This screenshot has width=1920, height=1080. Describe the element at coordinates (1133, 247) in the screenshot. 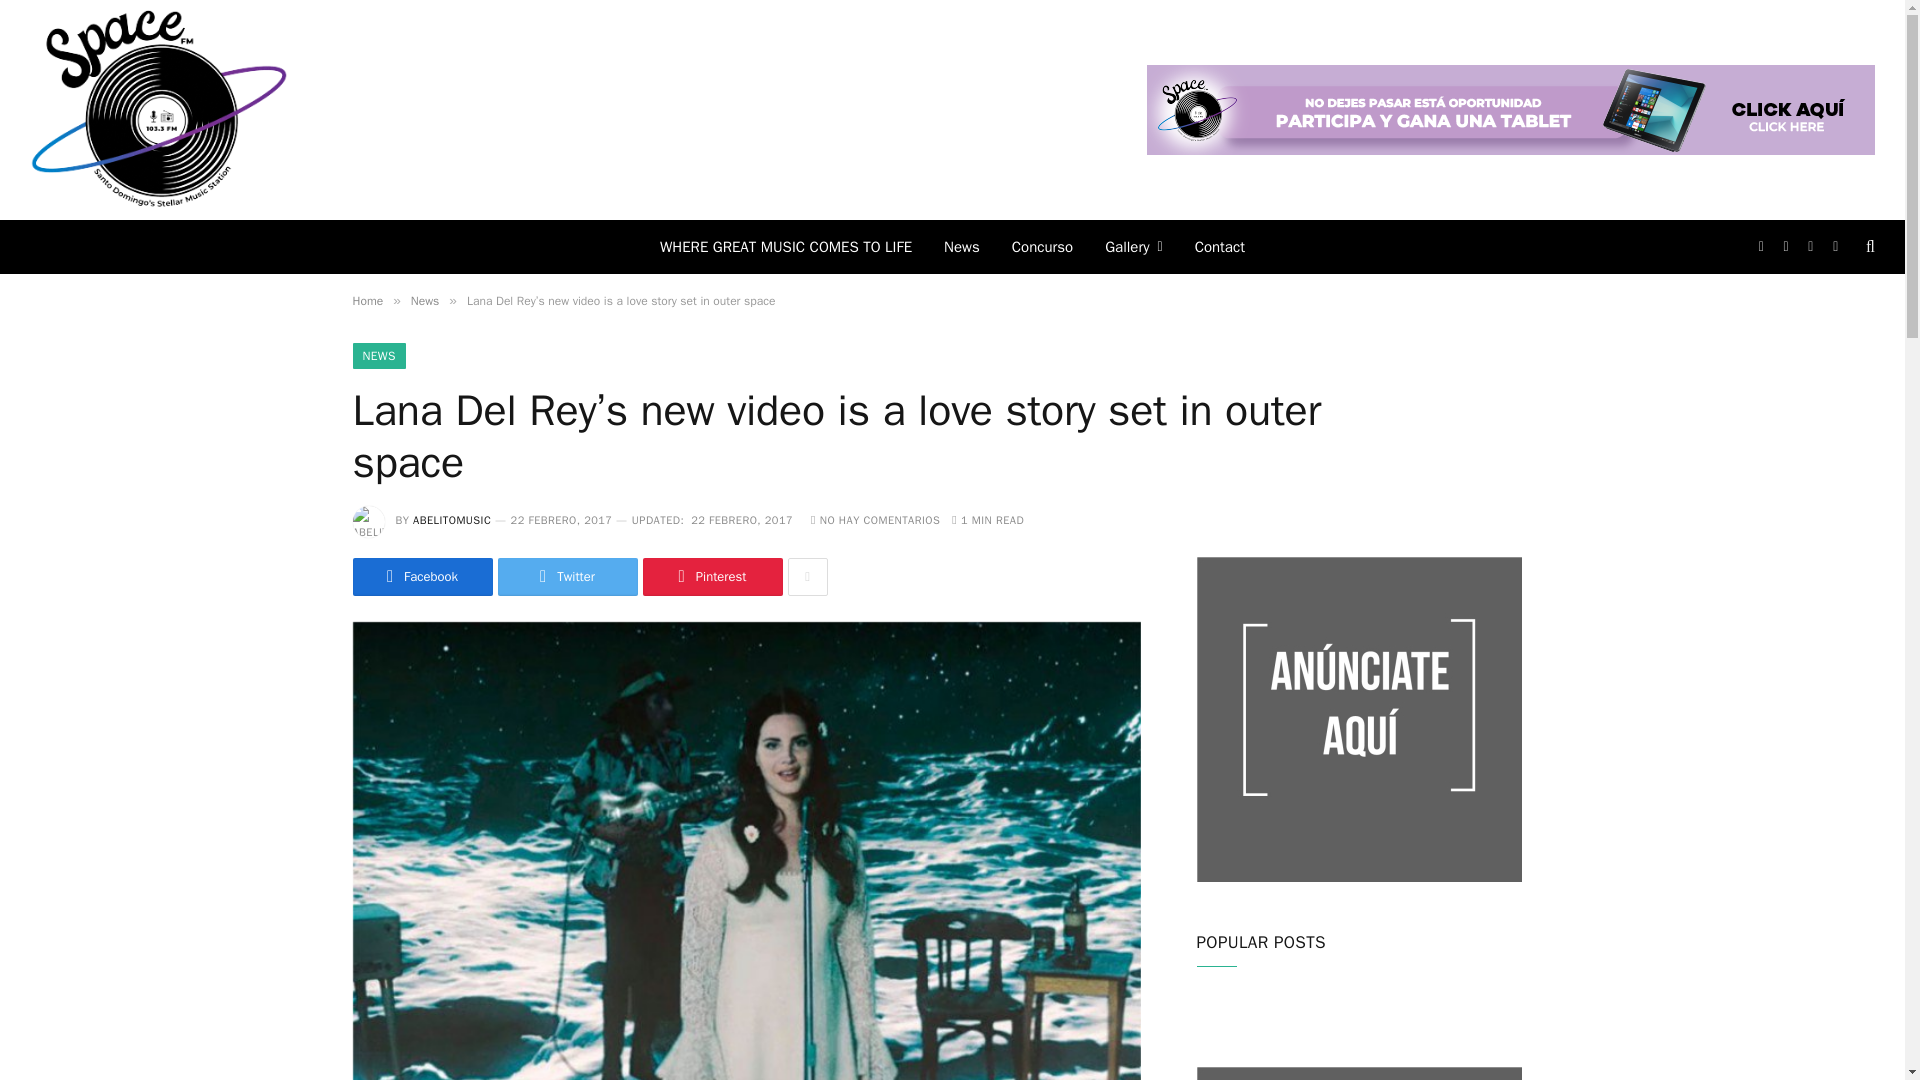

I see `Gallery` at that location.